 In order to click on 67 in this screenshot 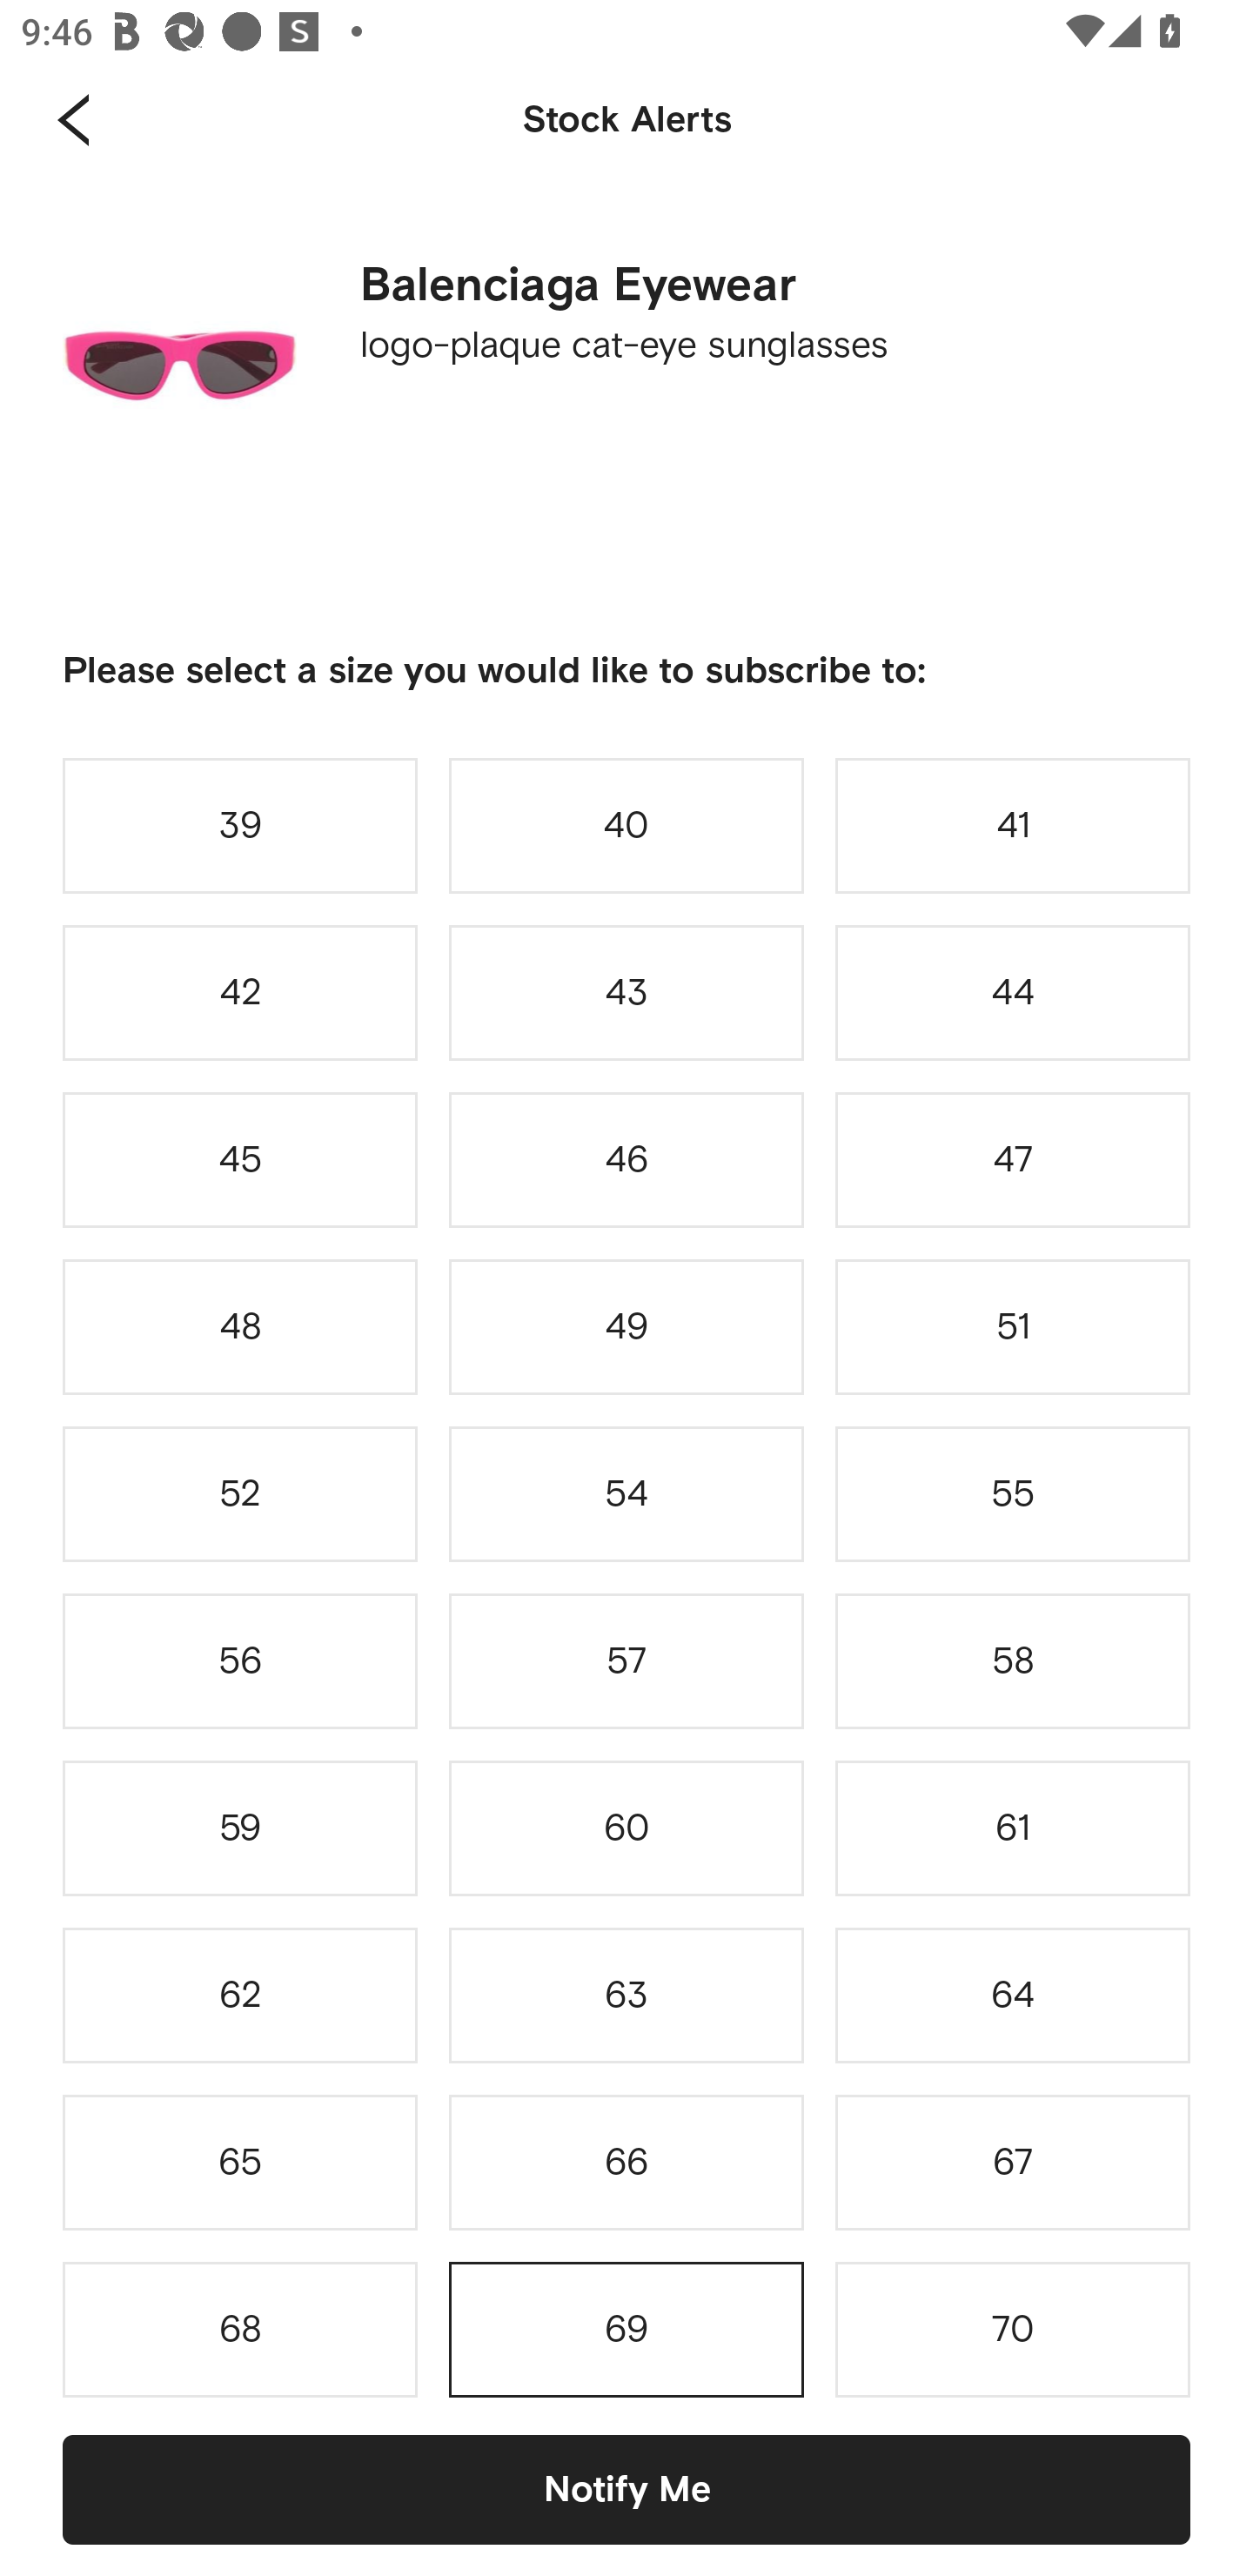, I will do `click(1013, 2162)`.